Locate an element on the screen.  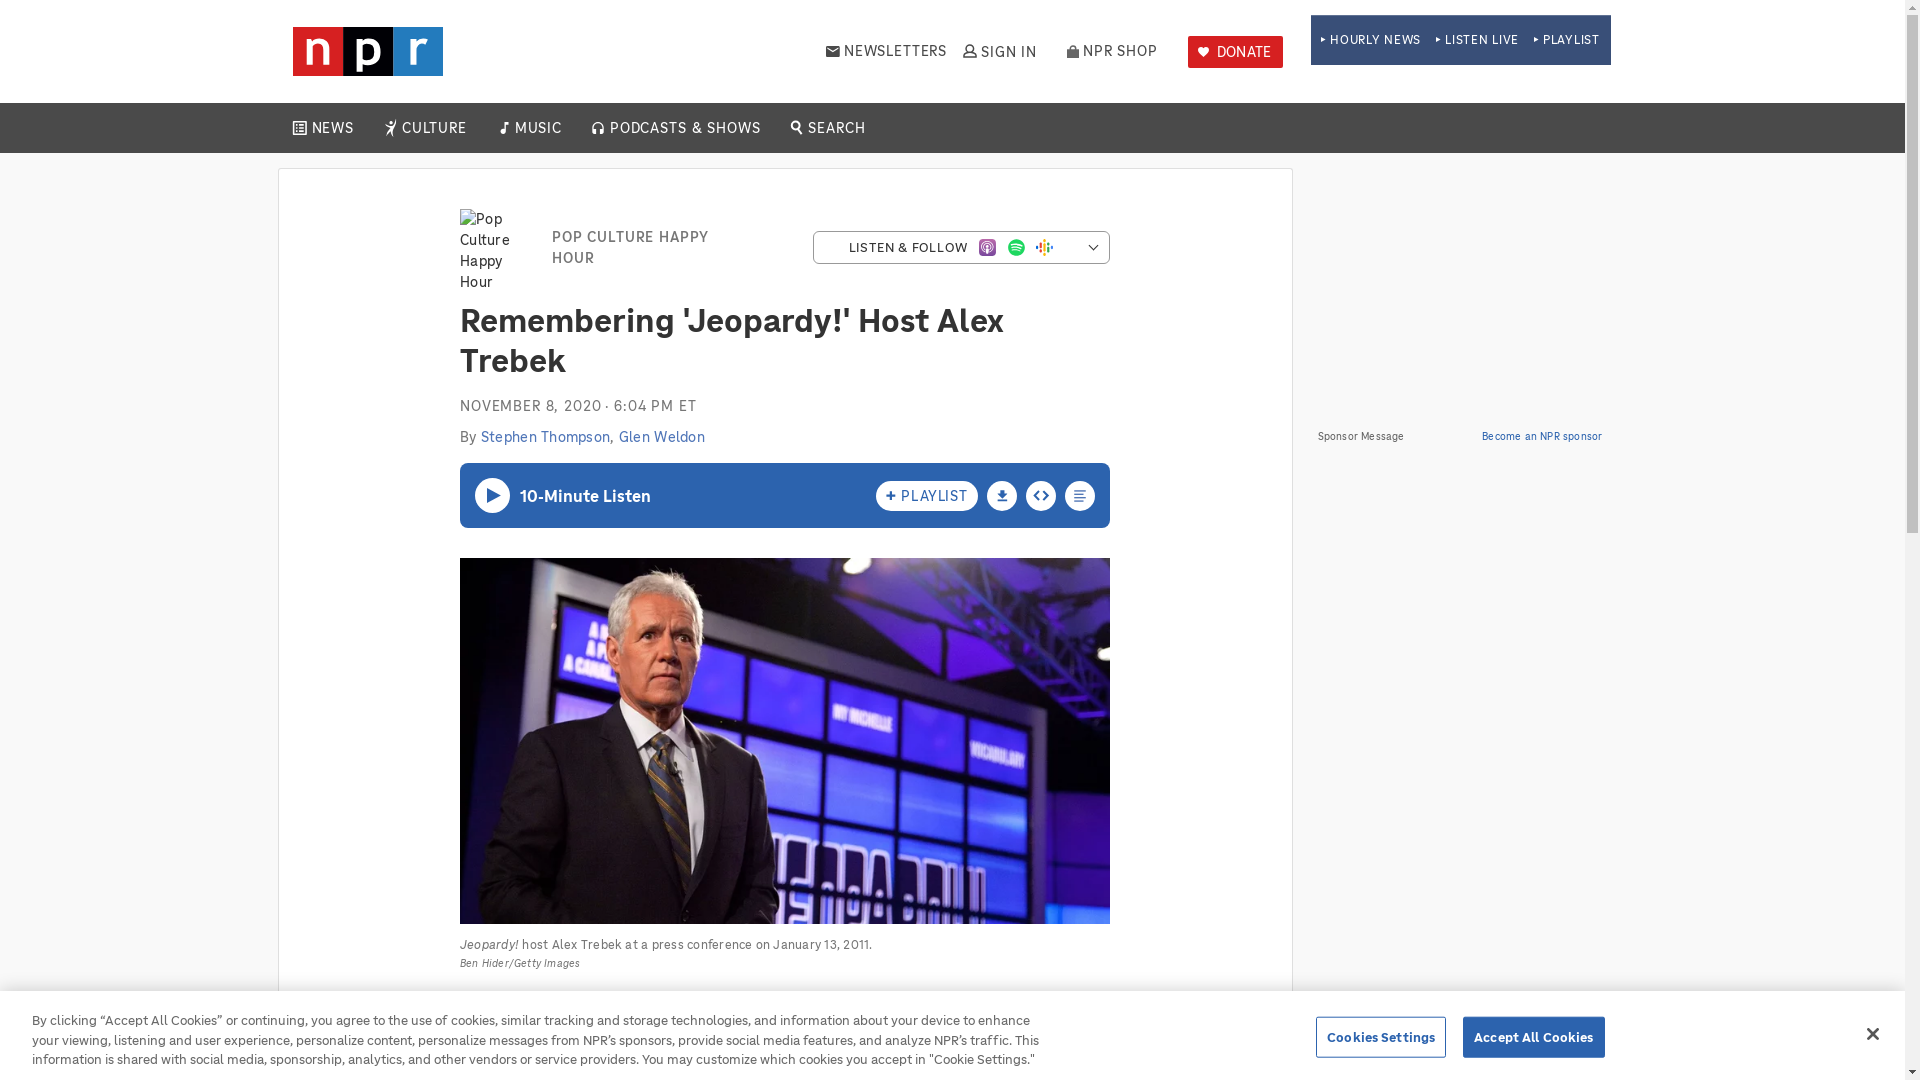
LISTEN LIVE is located at coordinates (1477, 40).